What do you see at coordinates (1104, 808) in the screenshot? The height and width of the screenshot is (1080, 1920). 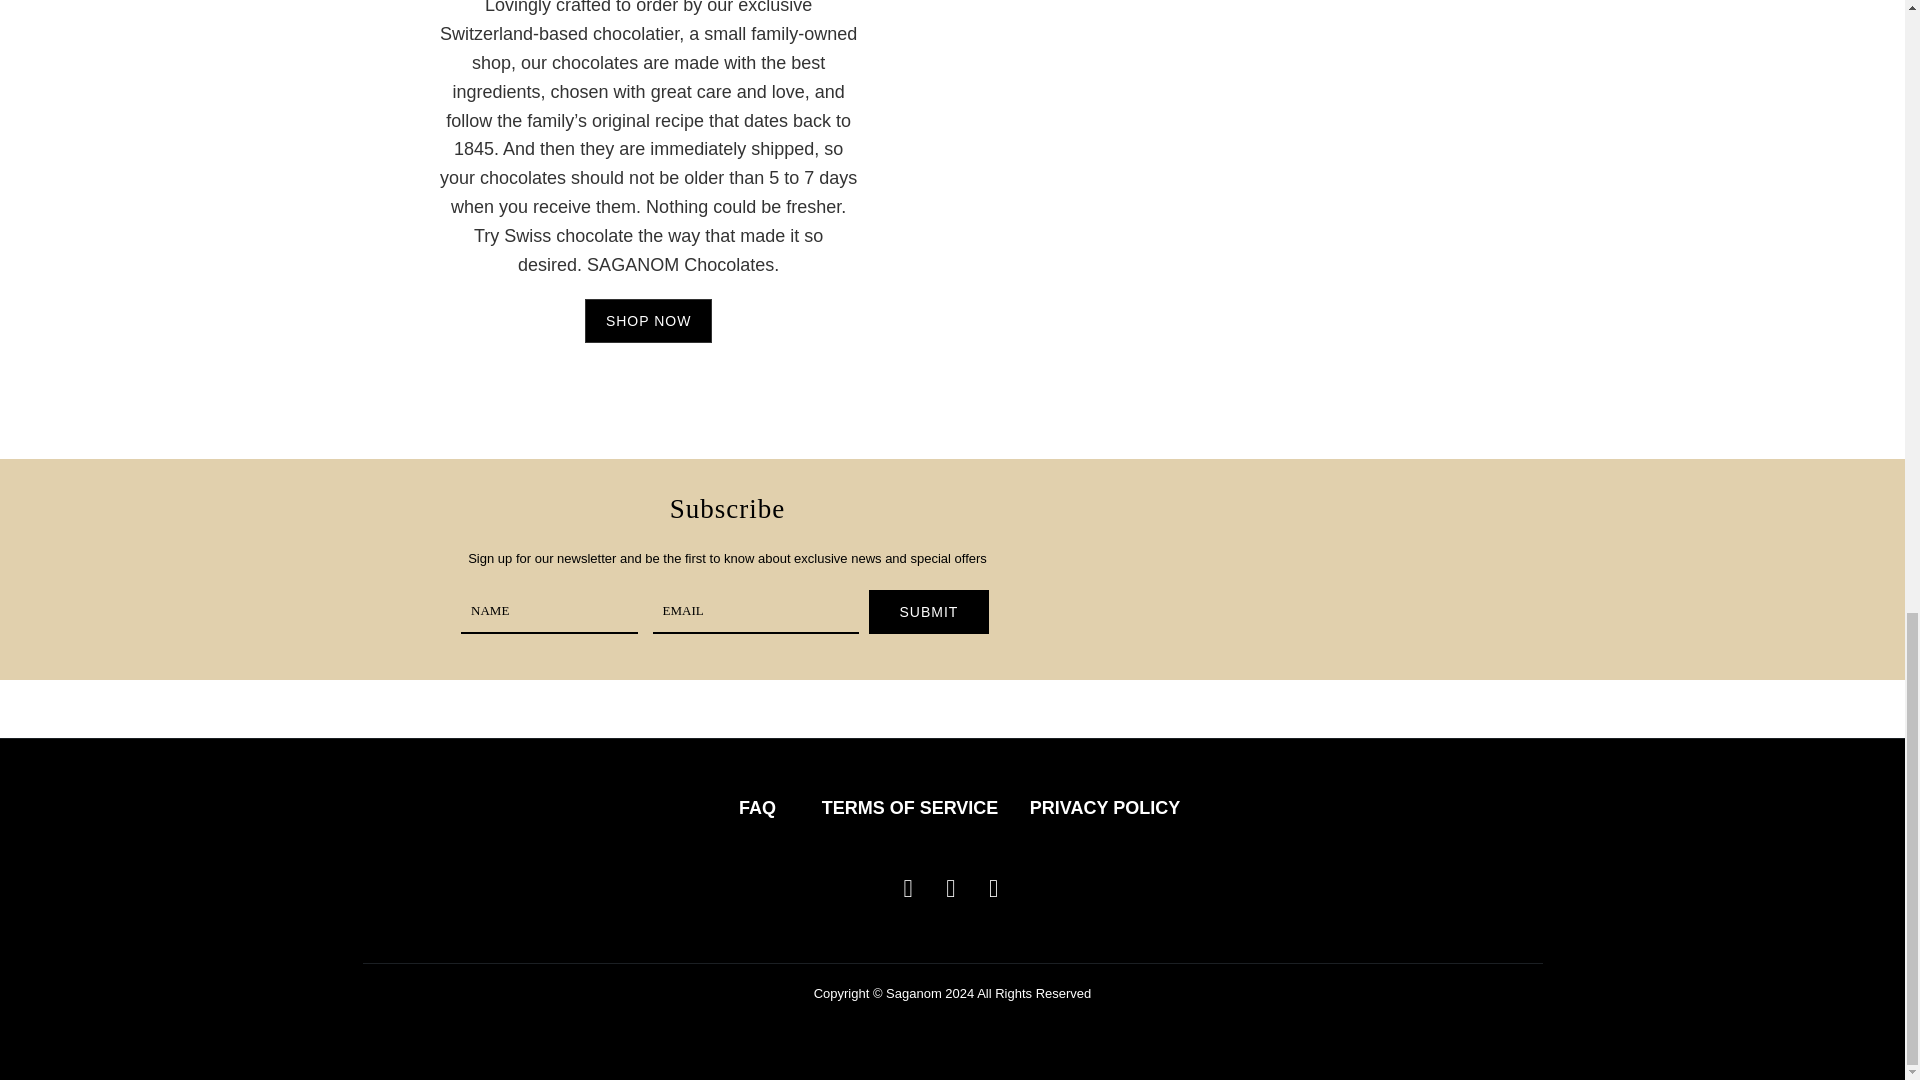 I see `PRIVACY POLICY` at bounding box center [1104, 808].